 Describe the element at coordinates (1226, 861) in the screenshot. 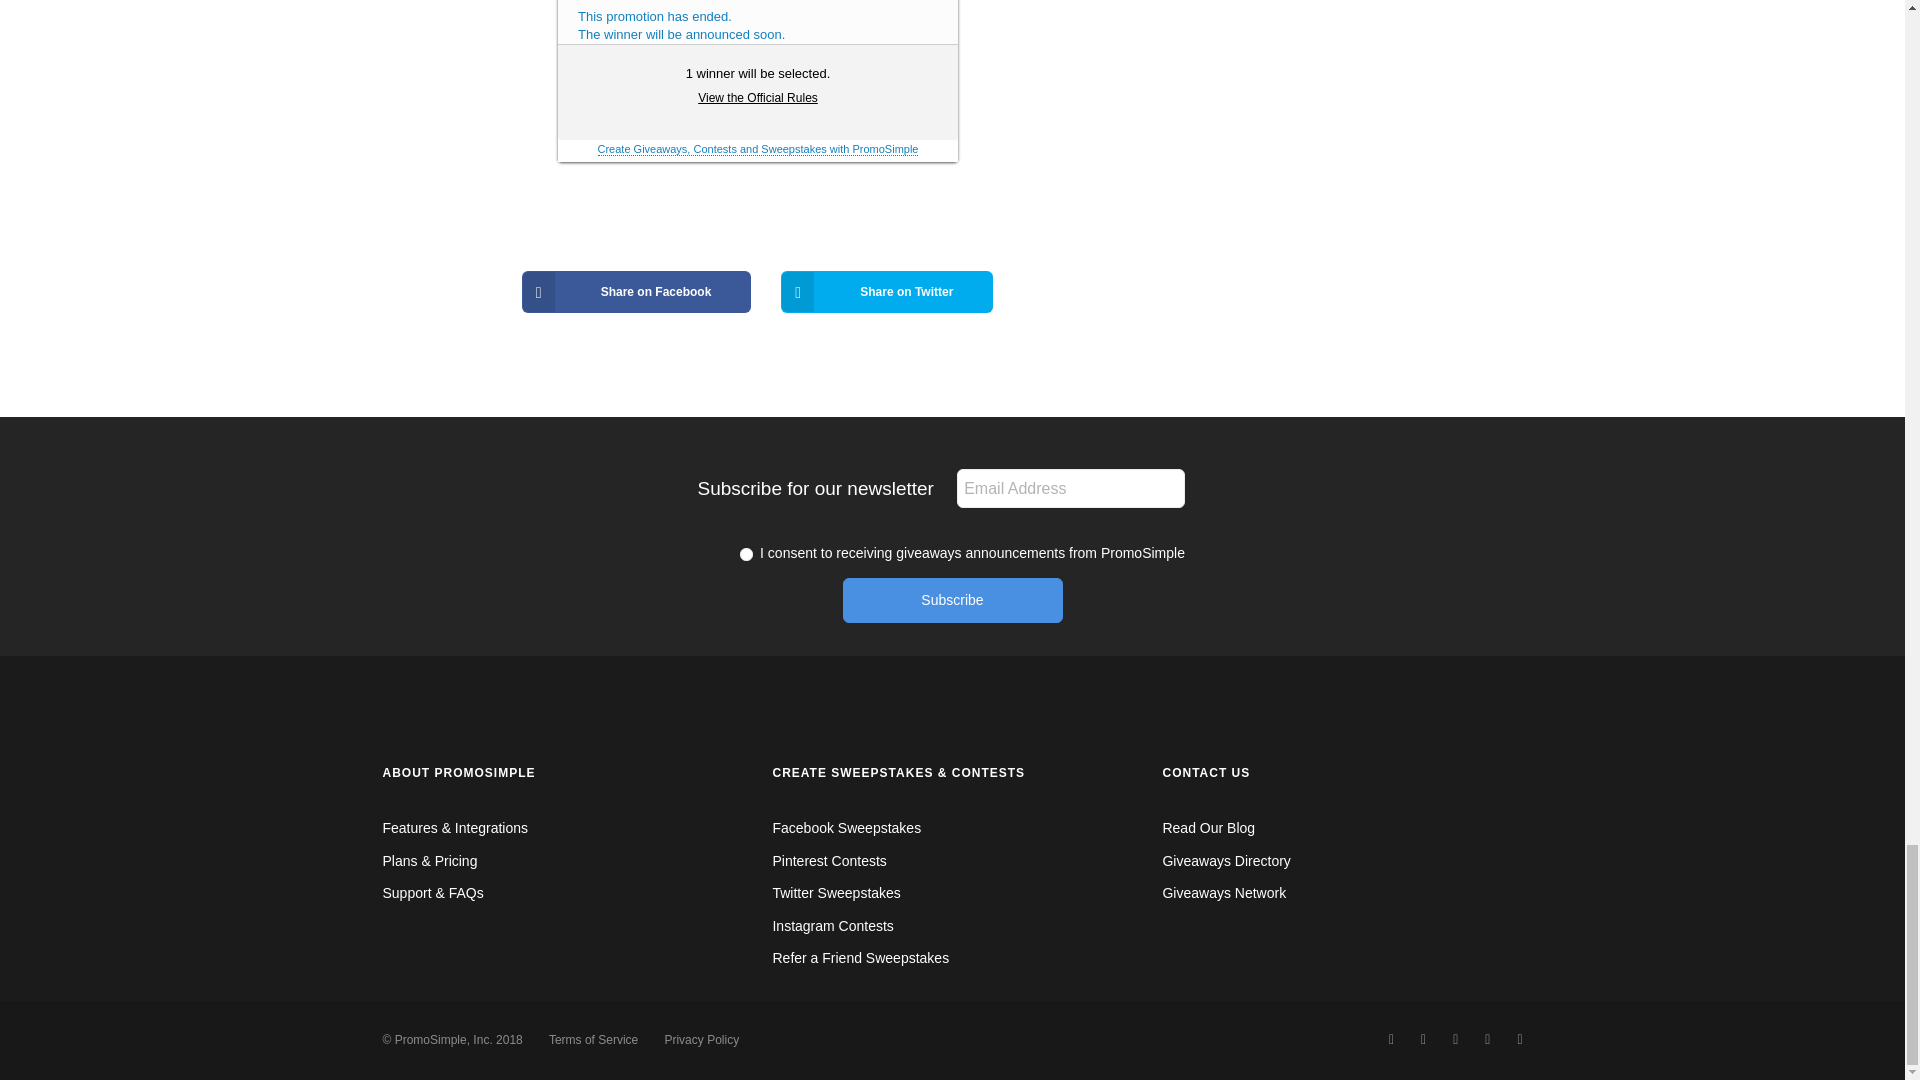

I see `Giveaways Directory` at that location.